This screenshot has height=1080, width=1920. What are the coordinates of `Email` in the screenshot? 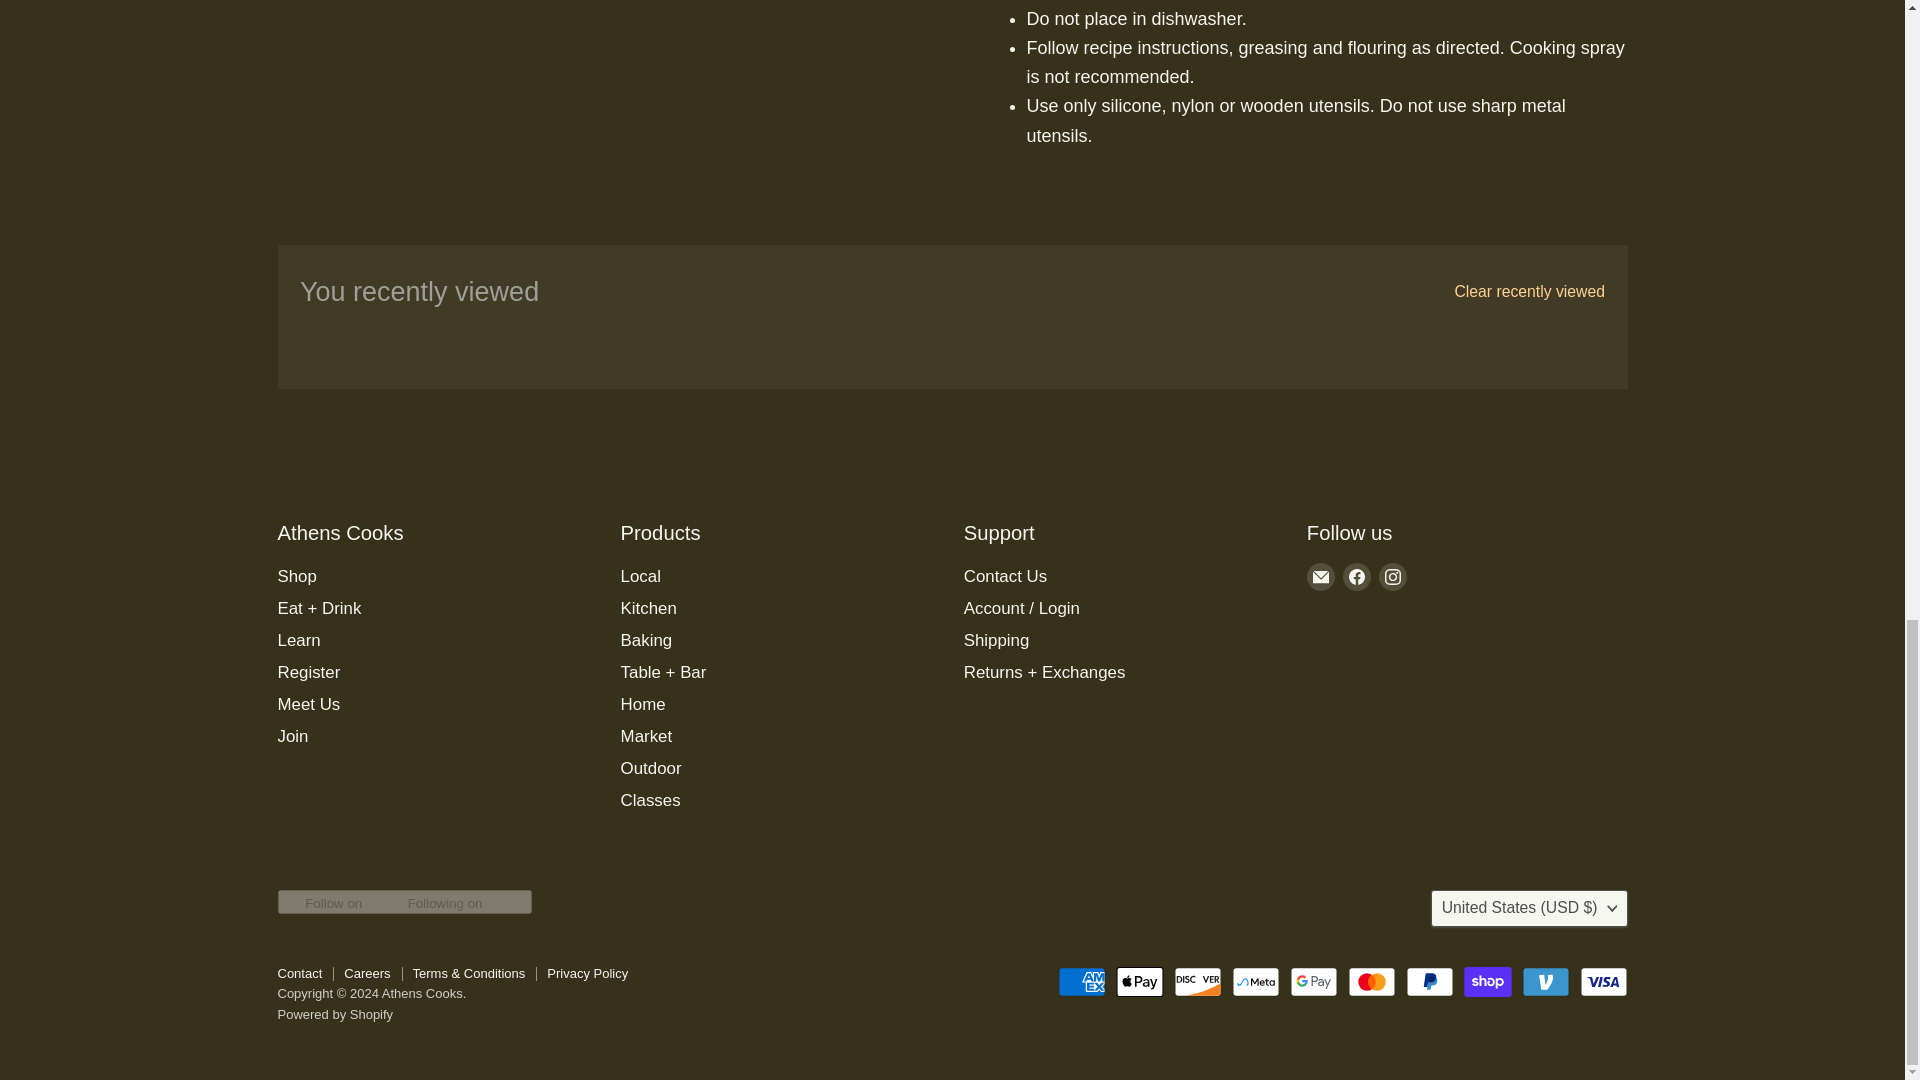 It's located at (1320, 576).